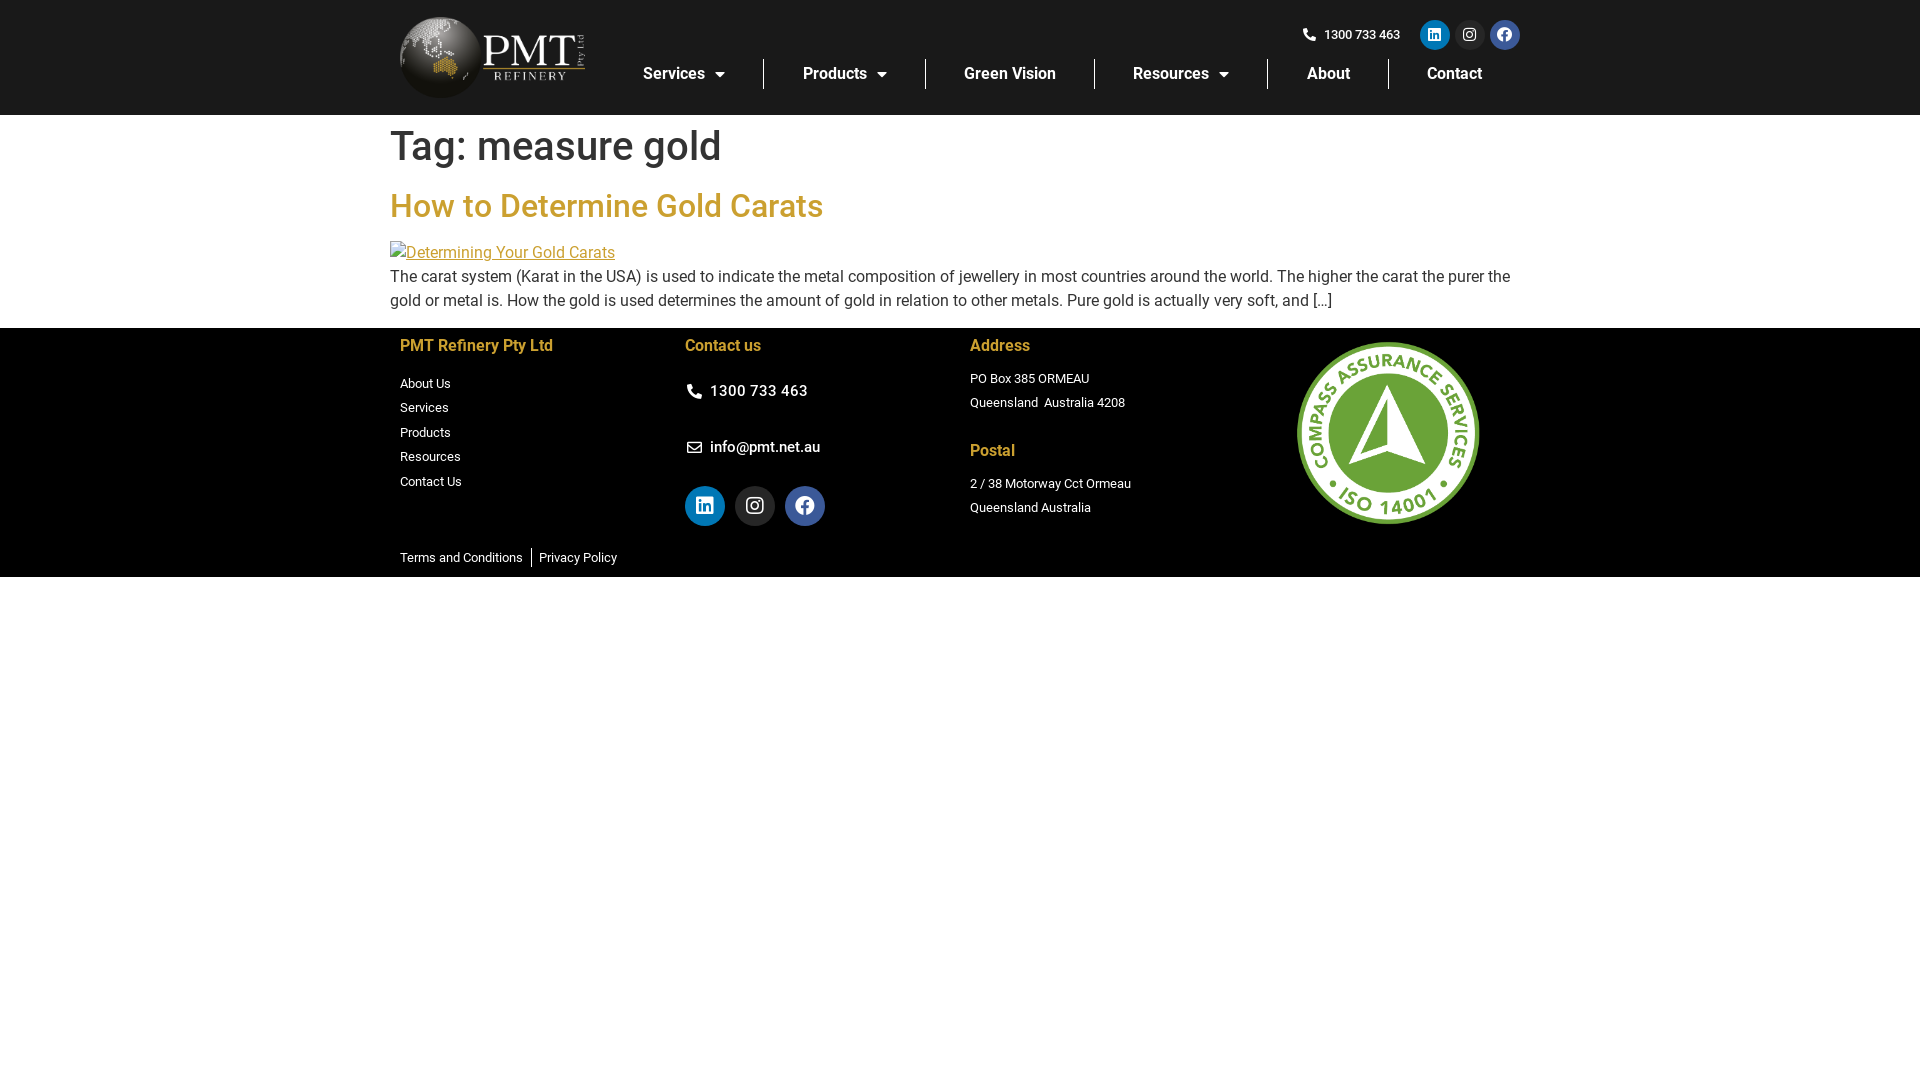 This screenshot has width=1920, height=1080. I want to click on Contact, so click(1454, 74).